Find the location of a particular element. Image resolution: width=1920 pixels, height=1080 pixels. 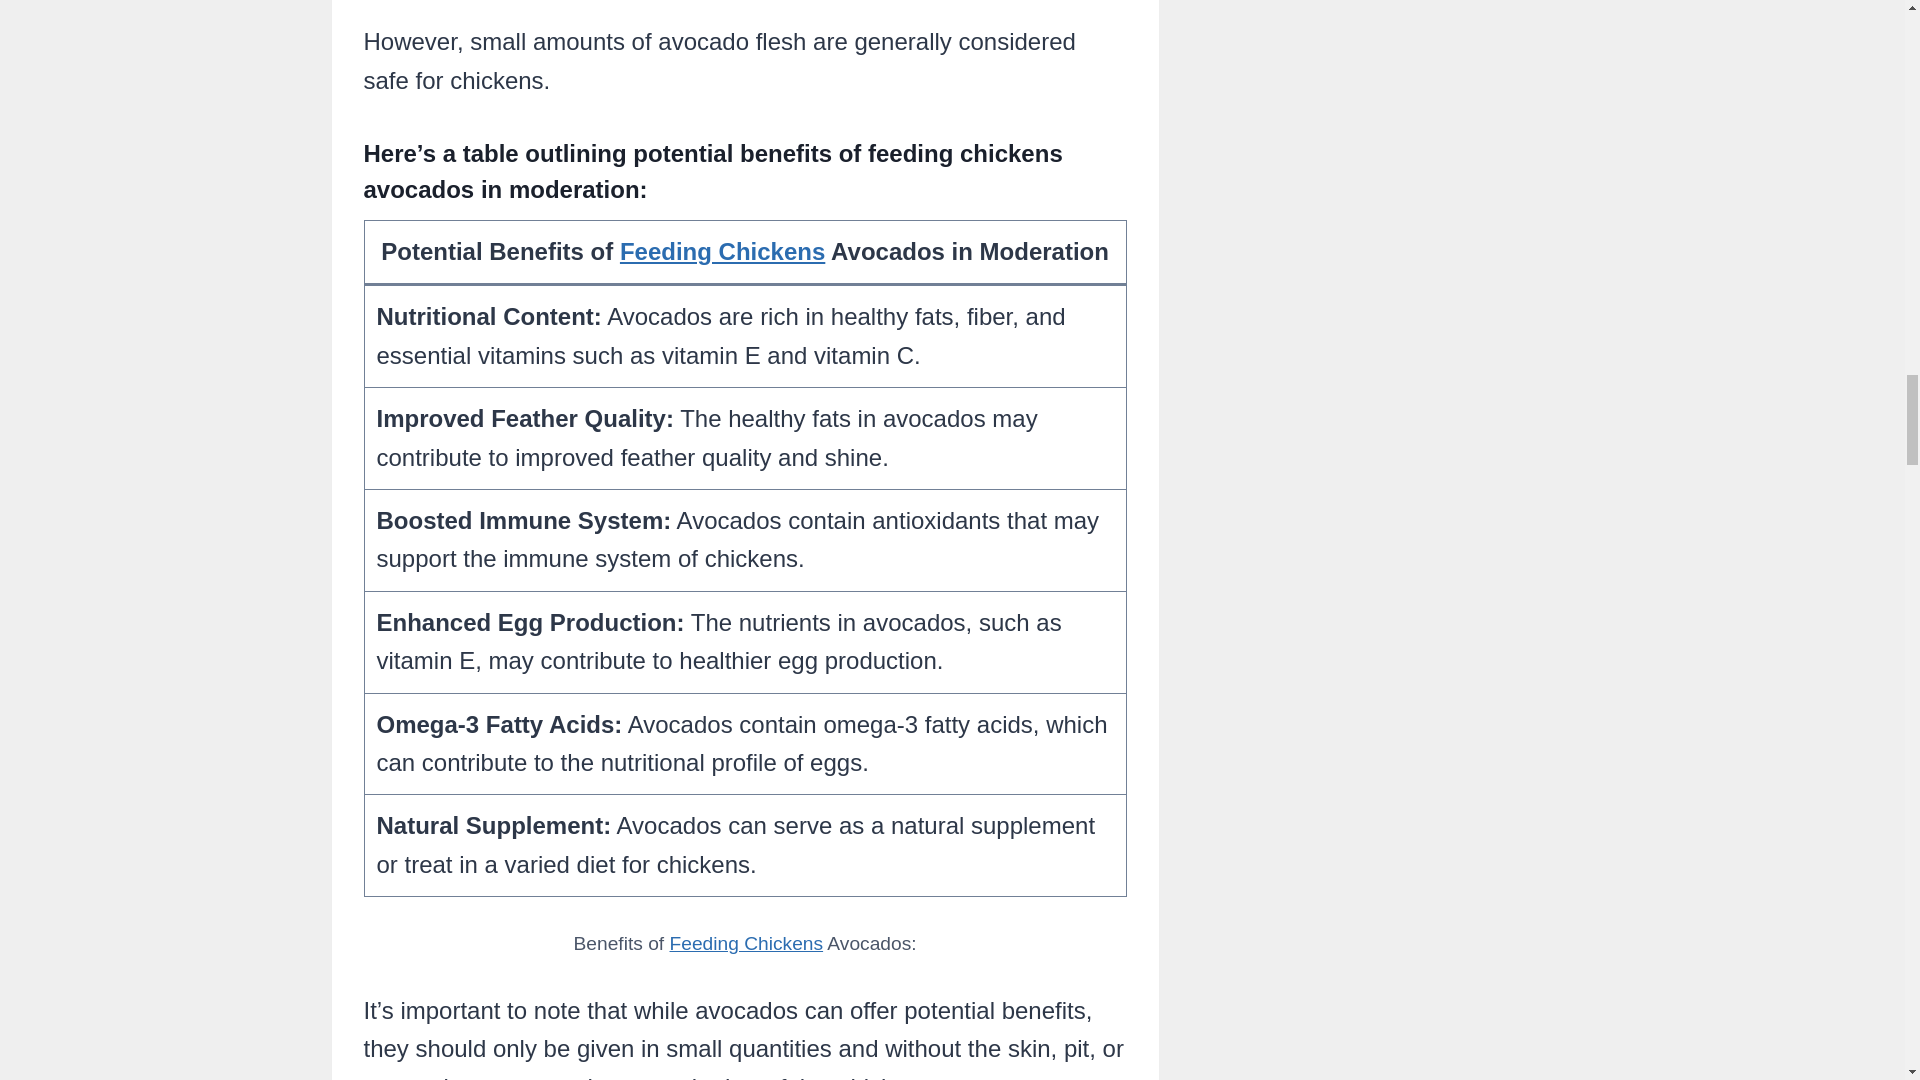

Feeding Chickens is located at coordinates (722, 250).